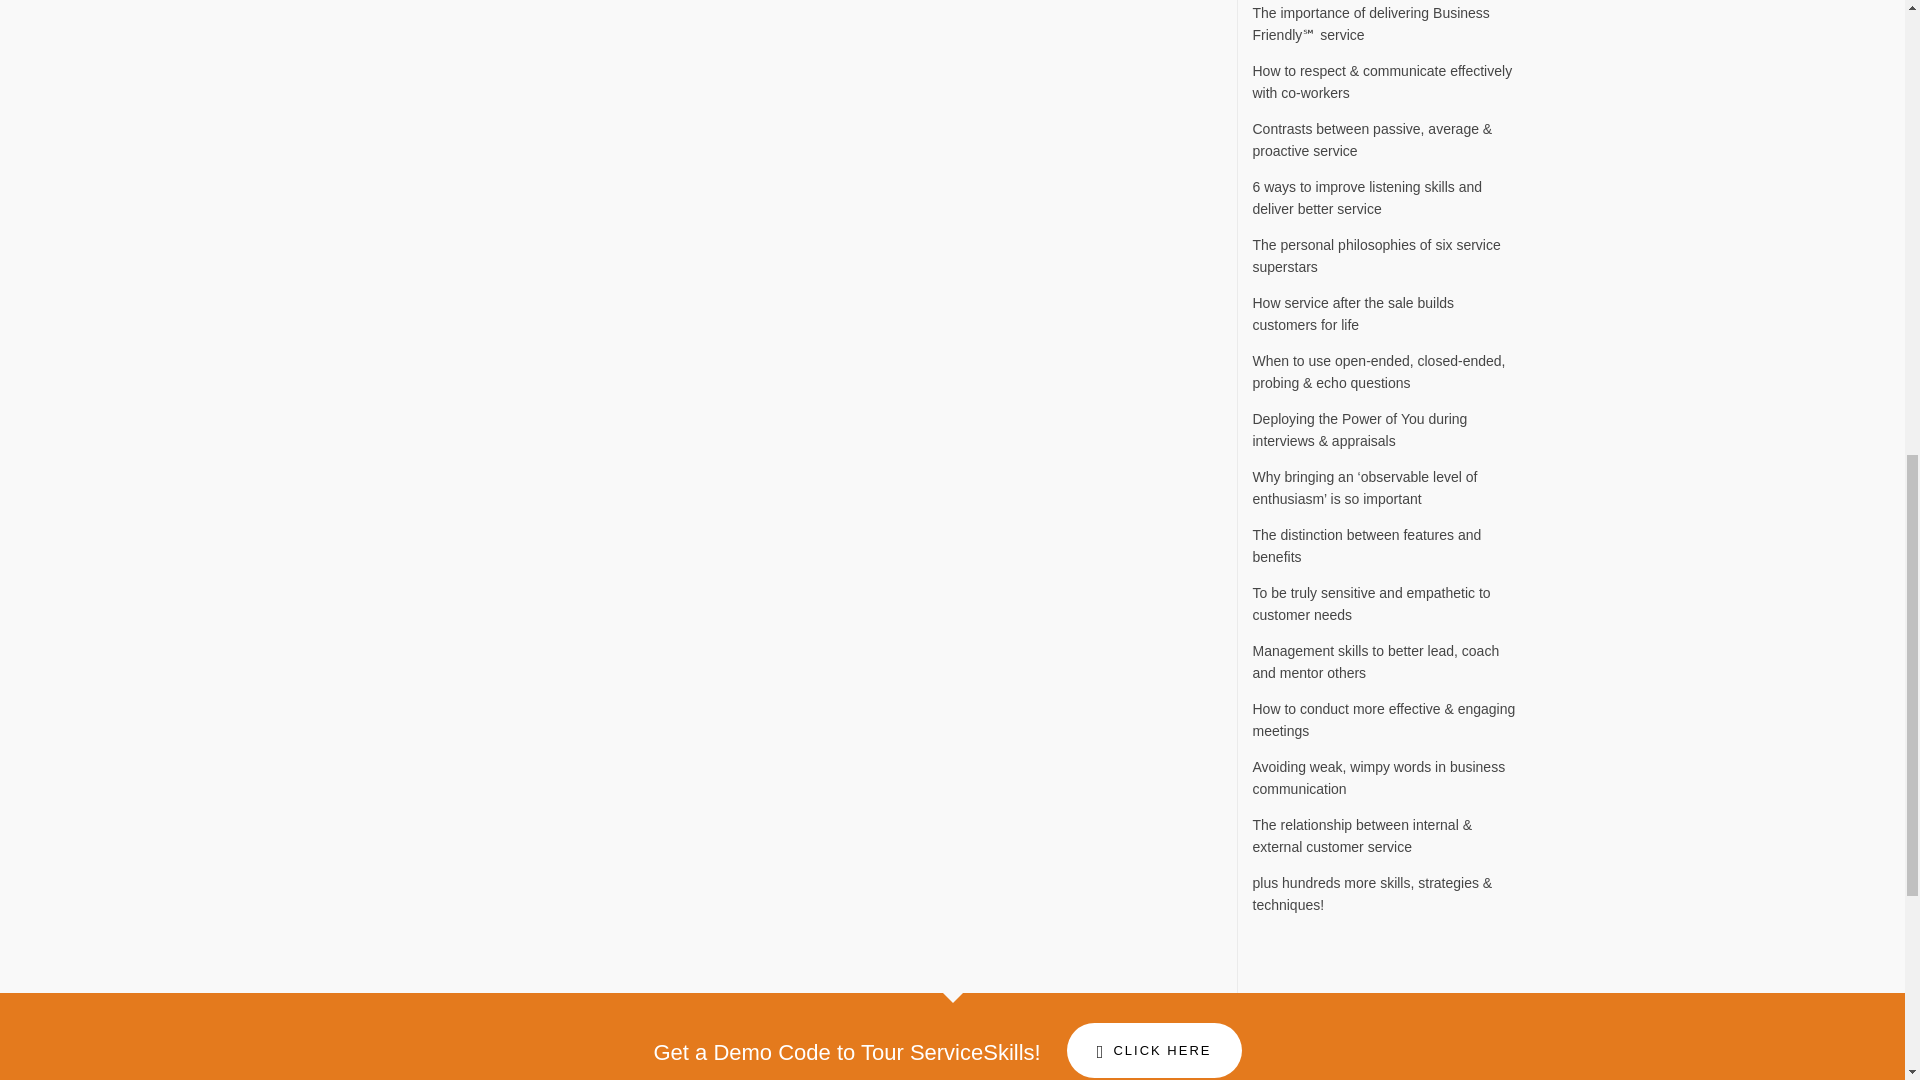 The image size is (1920, 1080). I want to click on CLICK HERE, so click(1154, 1050).